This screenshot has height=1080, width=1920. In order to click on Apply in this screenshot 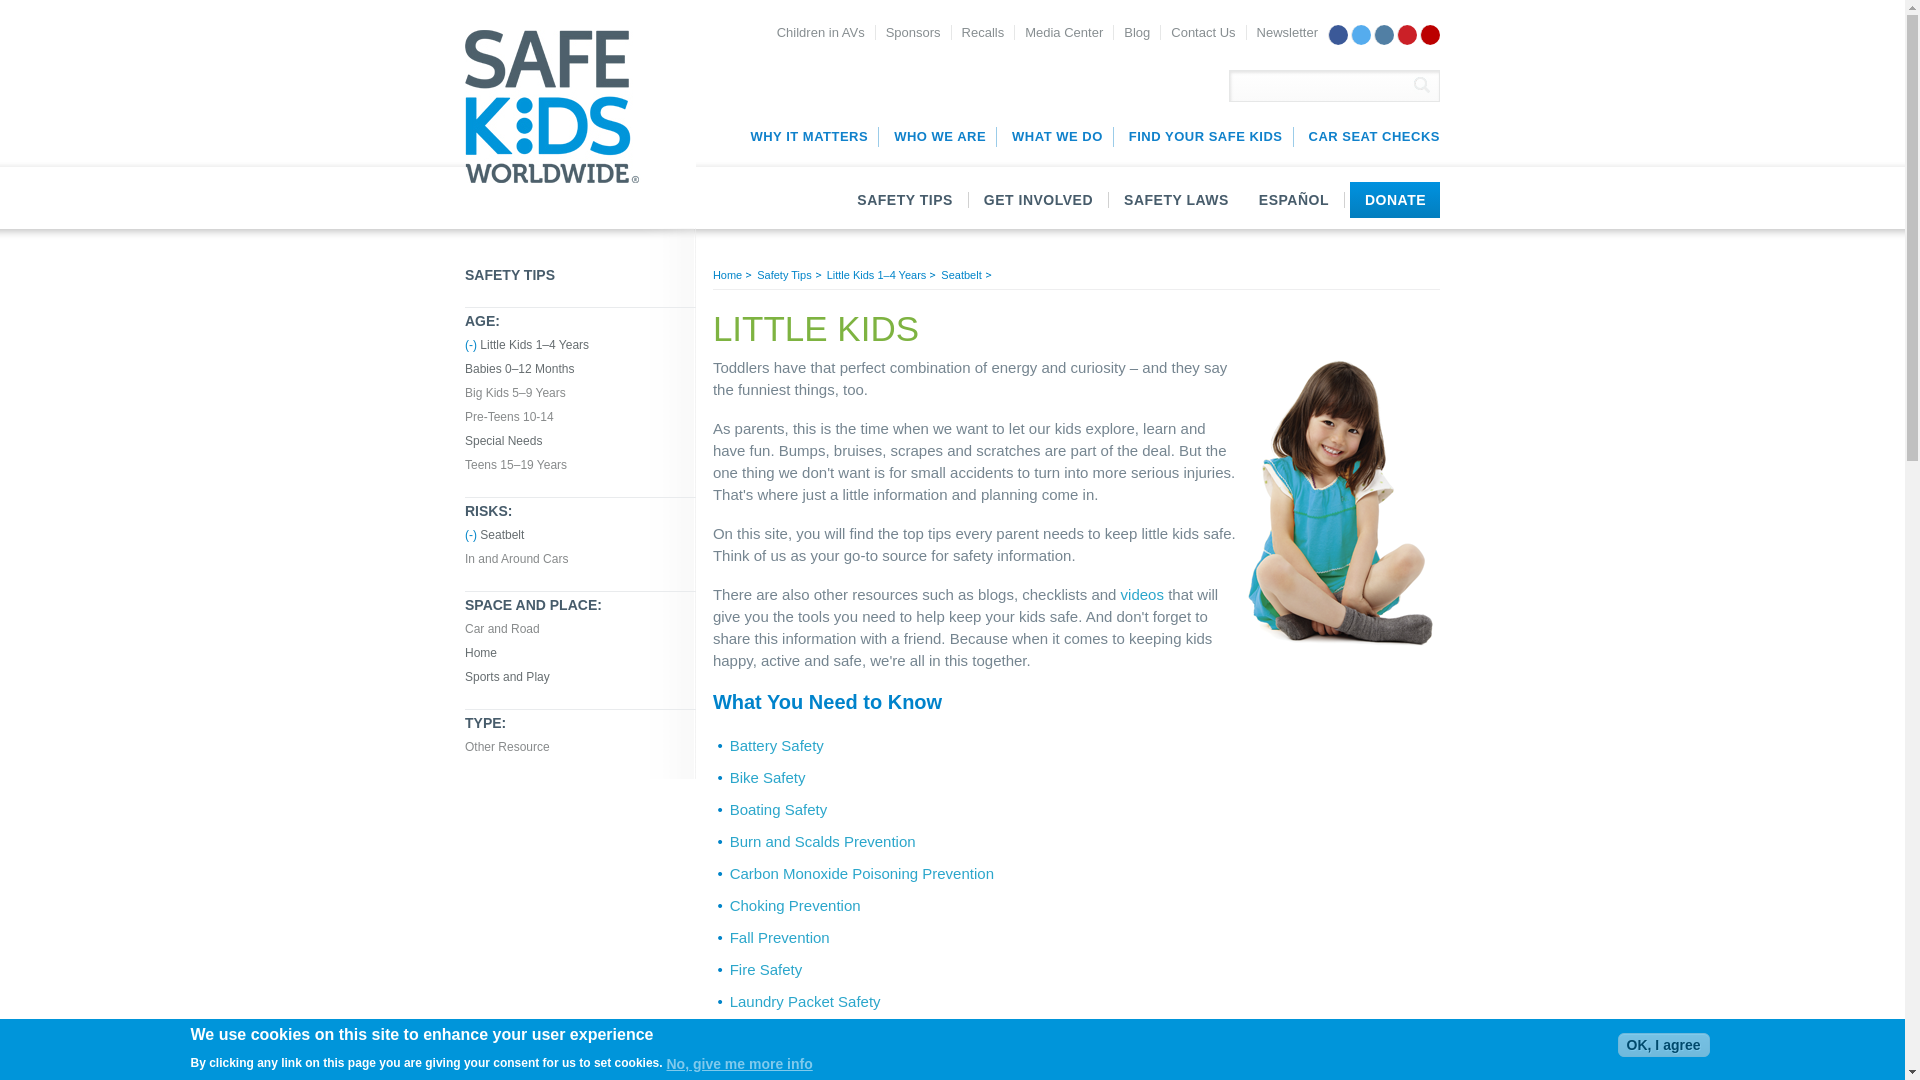, I will do `click(1394, 200)`.